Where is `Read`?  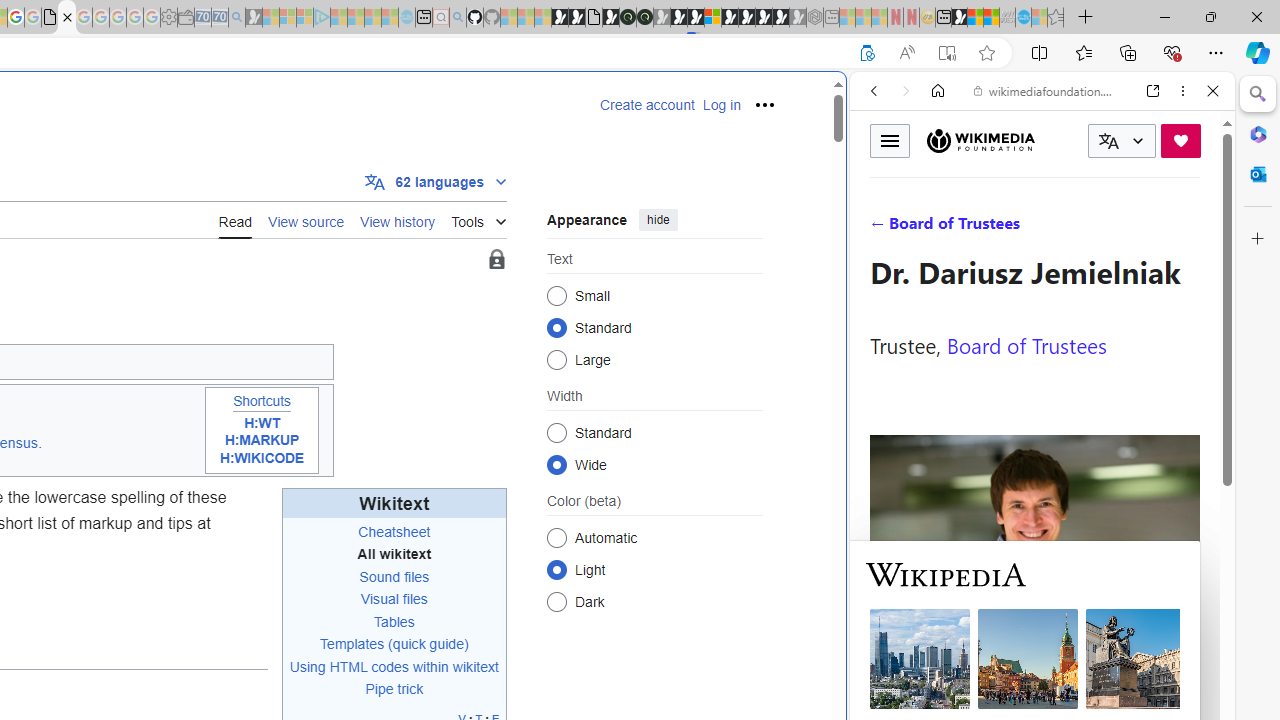
Read is located at coordinates (235, 220).